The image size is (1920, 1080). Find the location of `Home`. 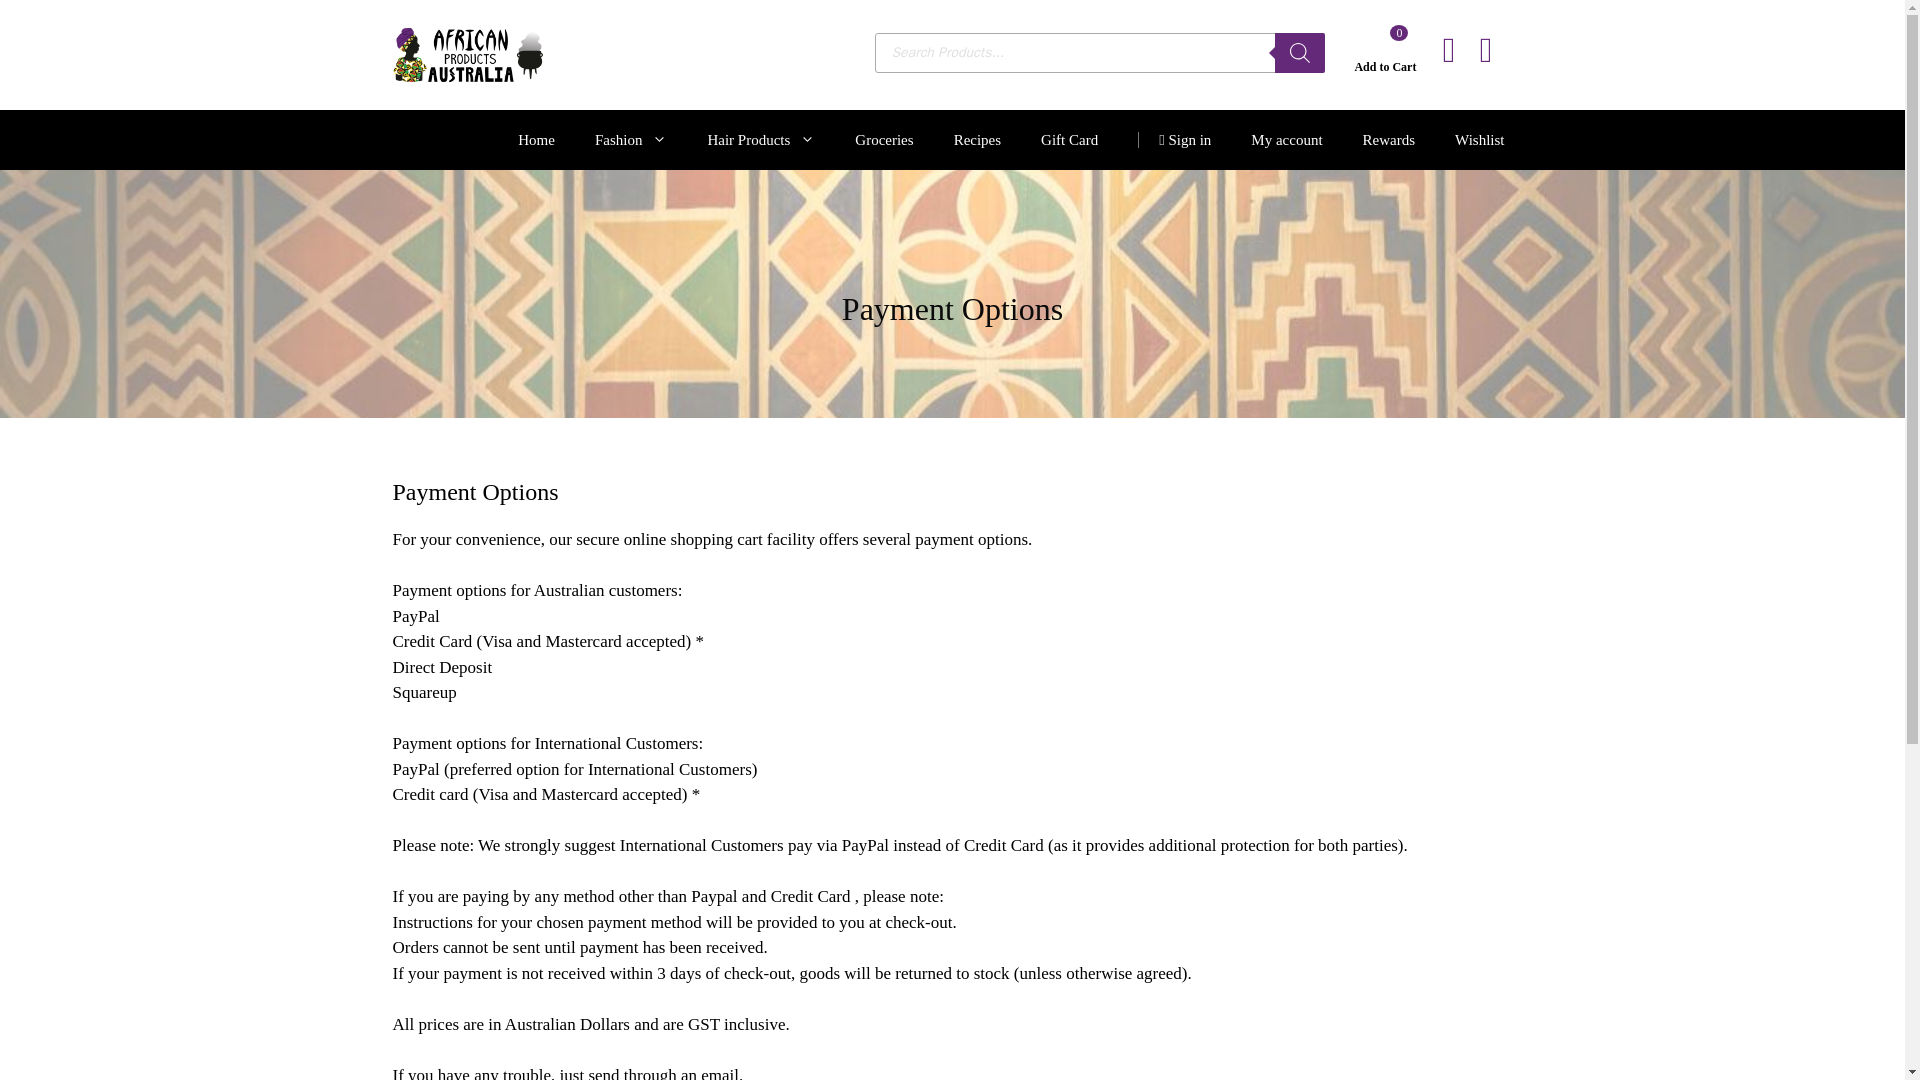

Home is located at coordinates (536, 140).